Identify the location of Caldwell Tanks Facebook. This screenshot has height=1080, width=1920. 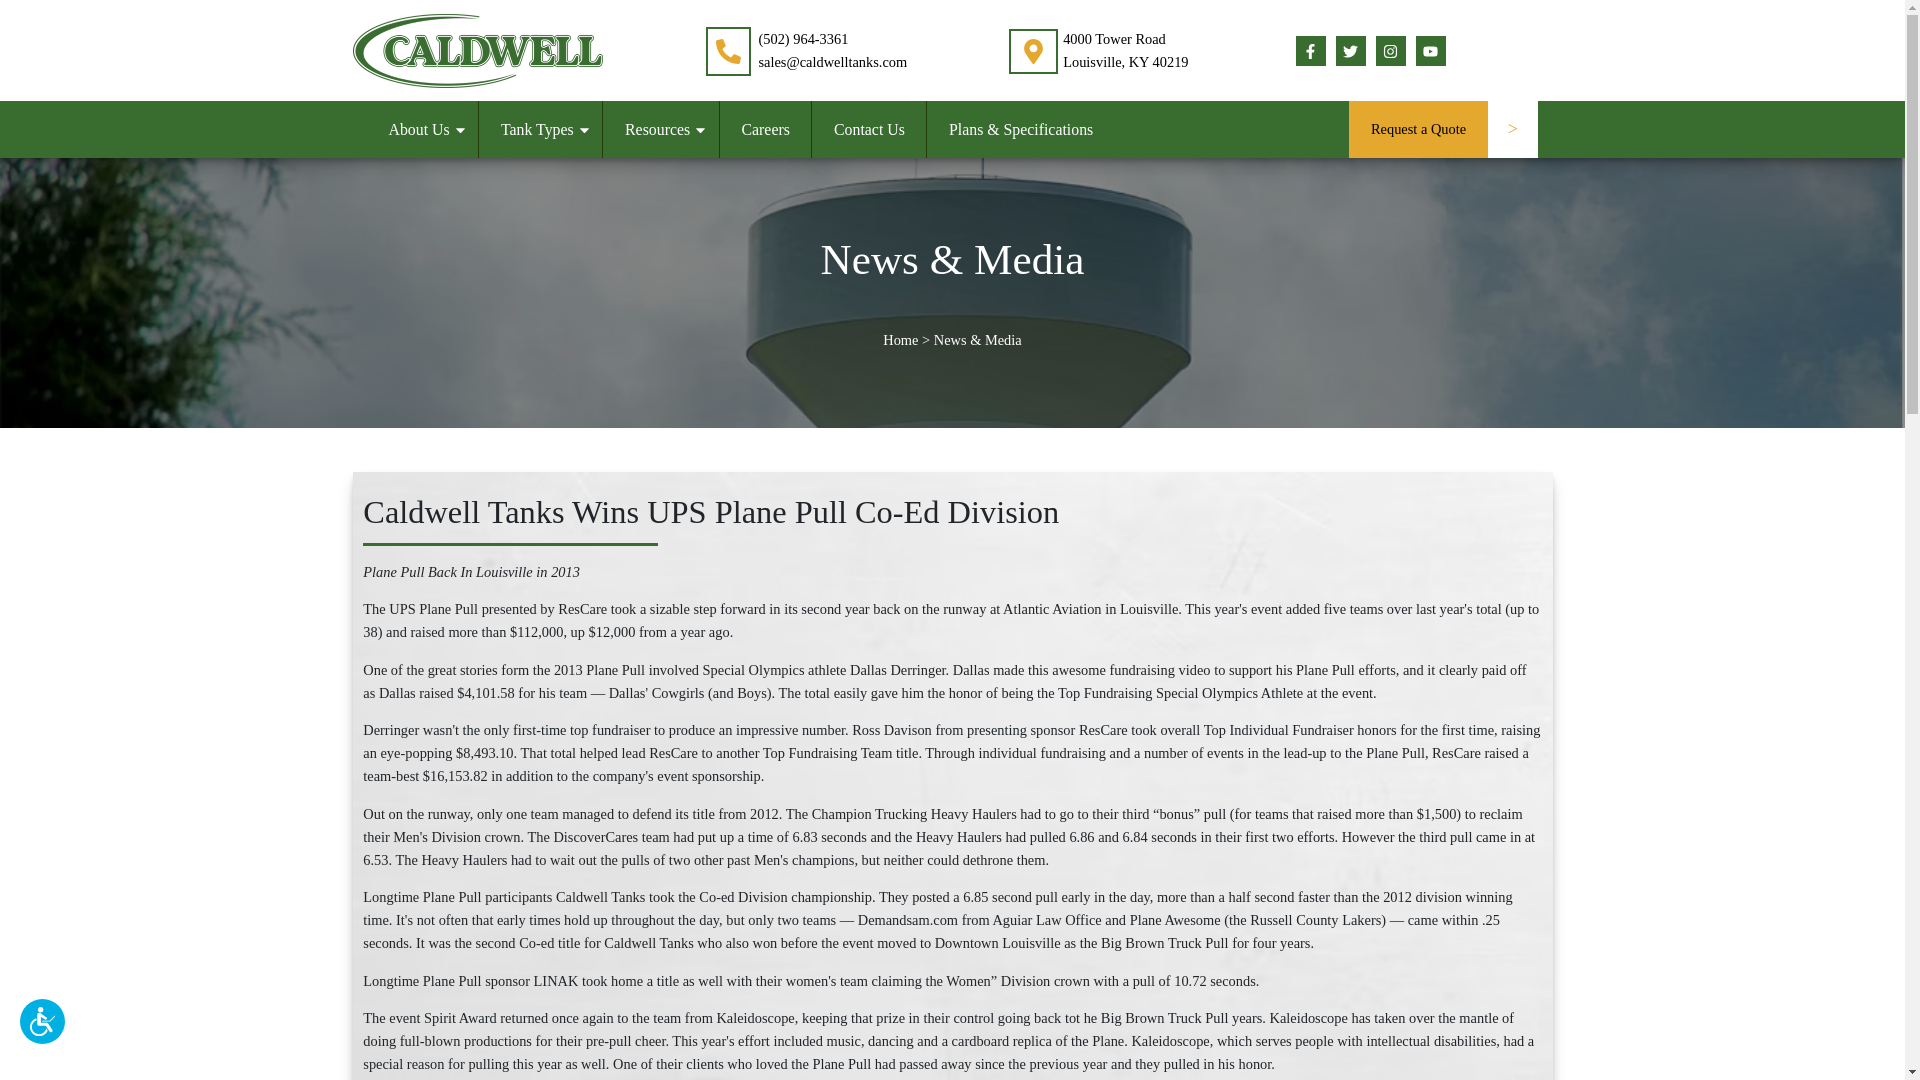
(1311, 50).